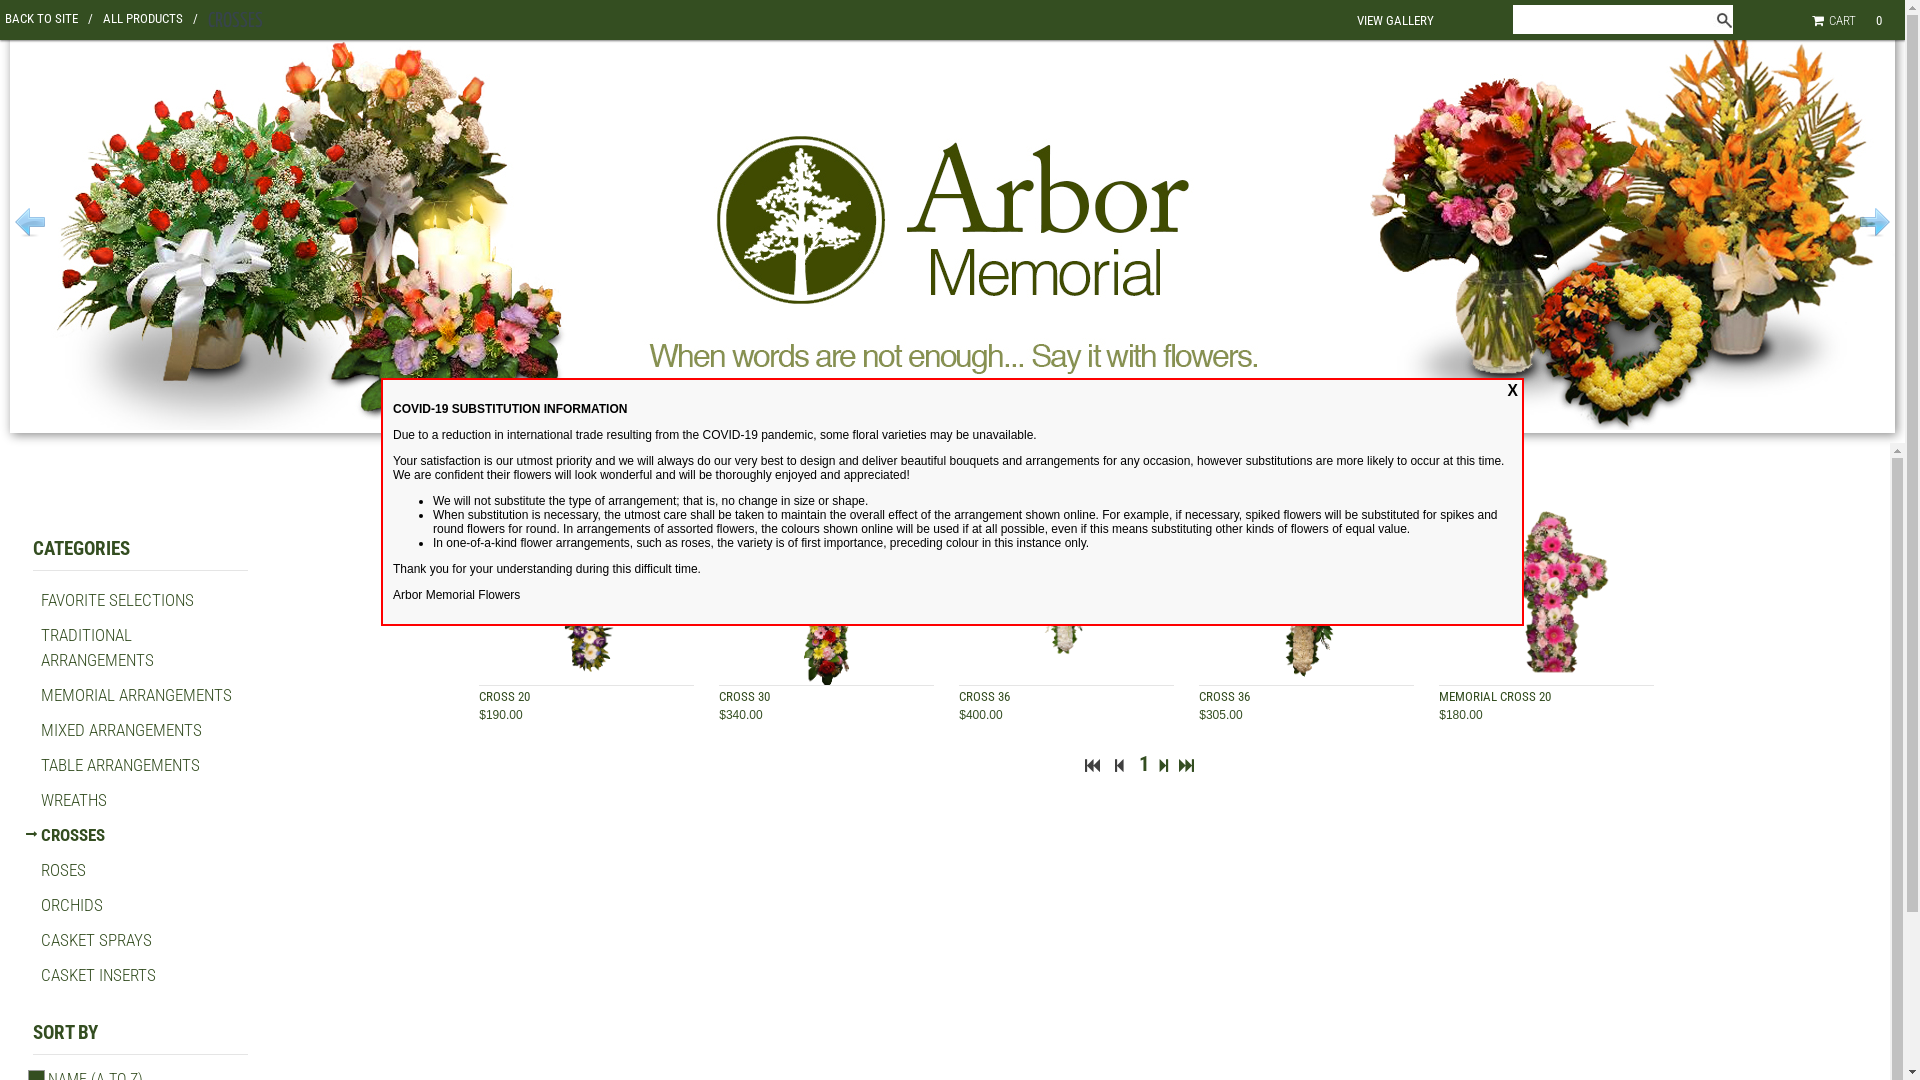 The height and width of the screenshot is (1080, 1920). What do you see at coordinates (980, 715) in the screenshot?
I see `$400.00` at bounding box center [980, 715].